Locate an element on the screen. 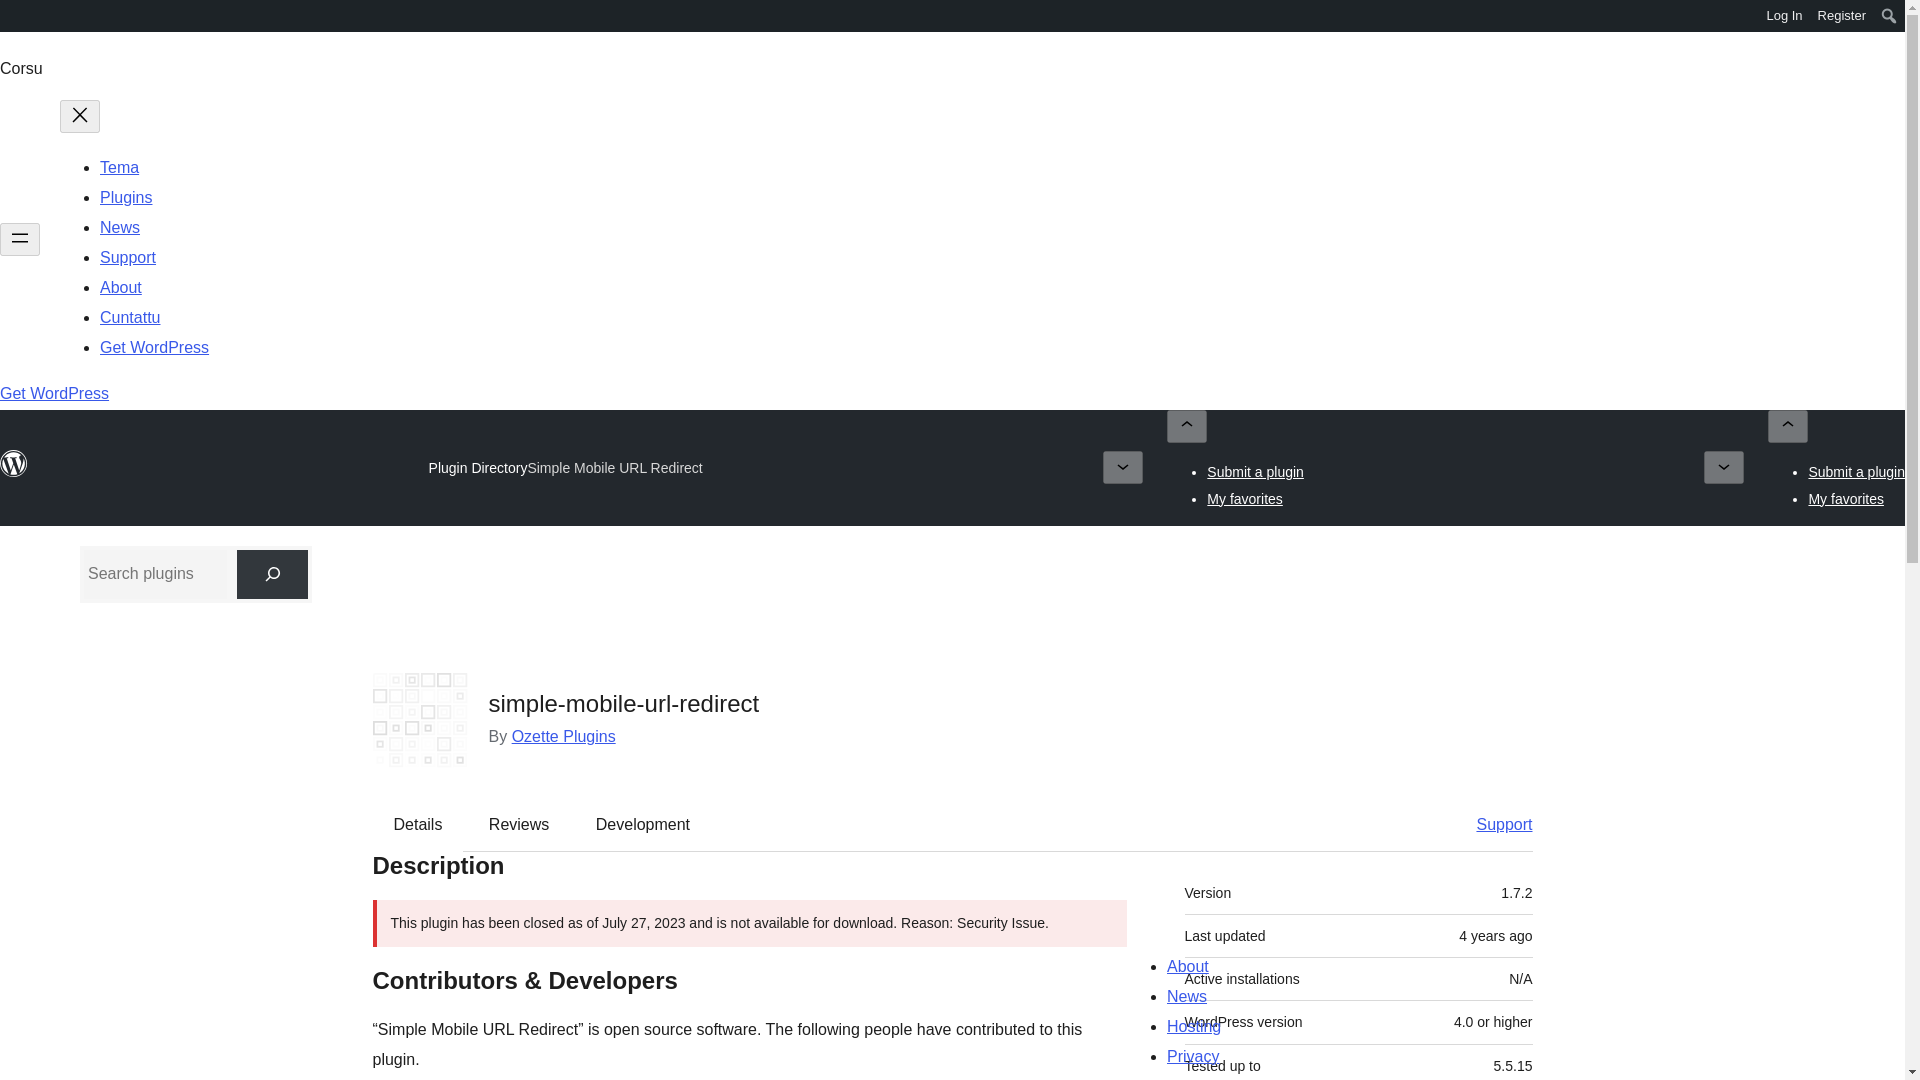 The image size is (1920, 1080). My favorites is located at coordinates (1846, 498).